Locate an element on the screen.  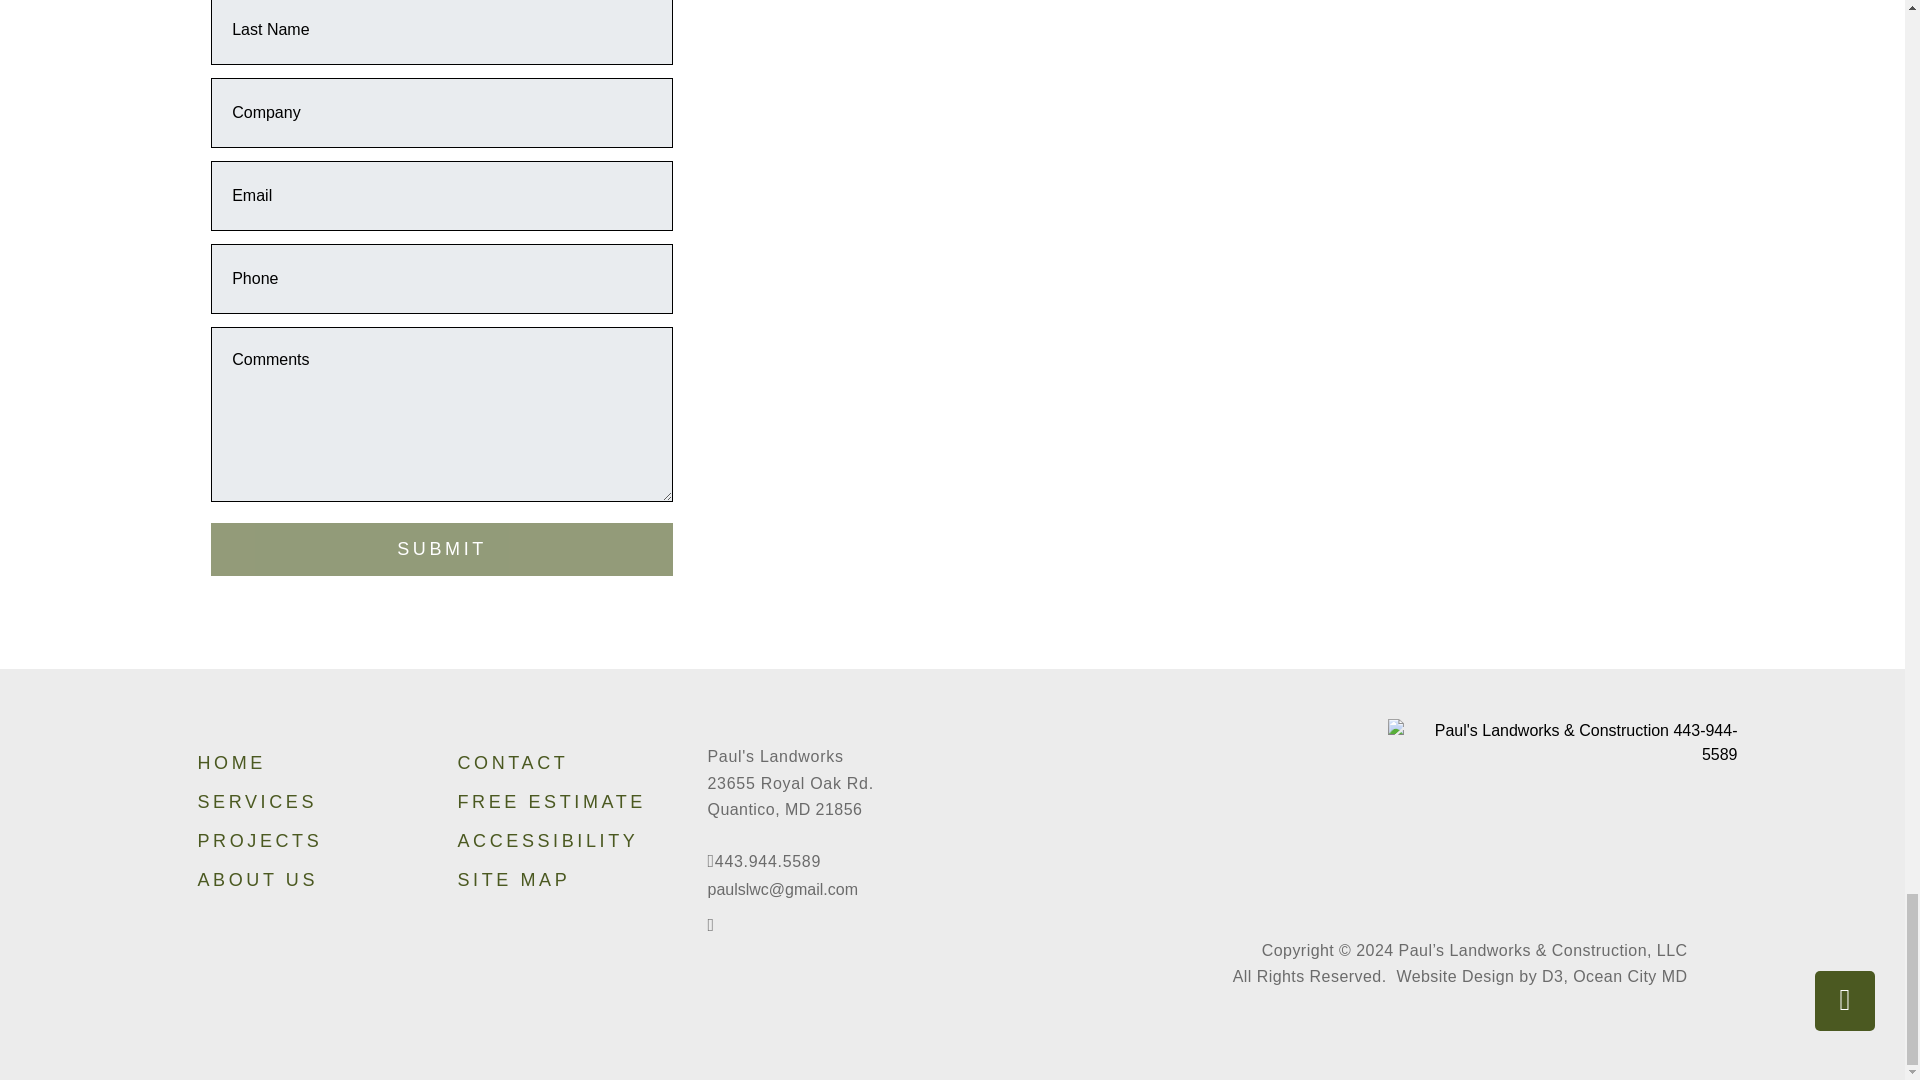
ABOUT US is located at coordinates (303, 880).